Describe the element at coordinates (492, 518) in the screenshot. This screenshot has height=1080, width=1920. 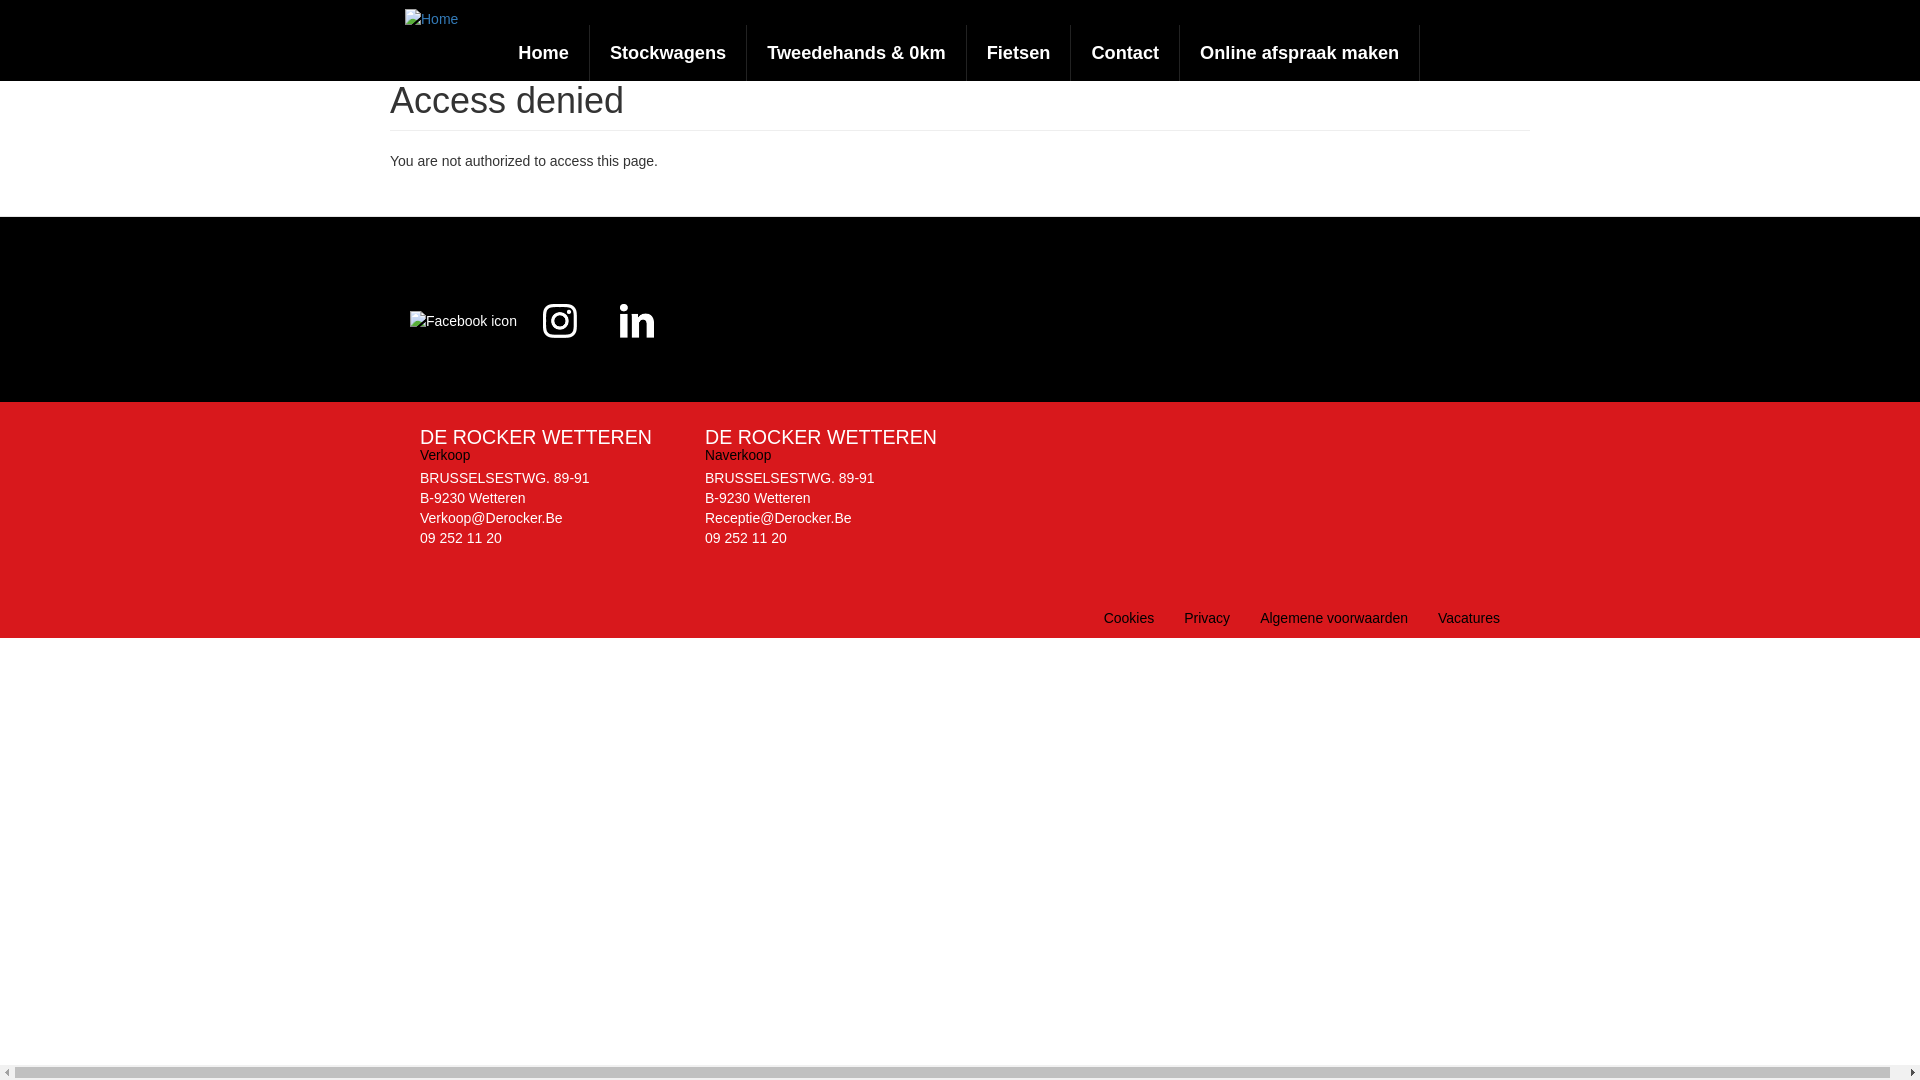
I see `Verkoop@Derocker.Be` at that location.